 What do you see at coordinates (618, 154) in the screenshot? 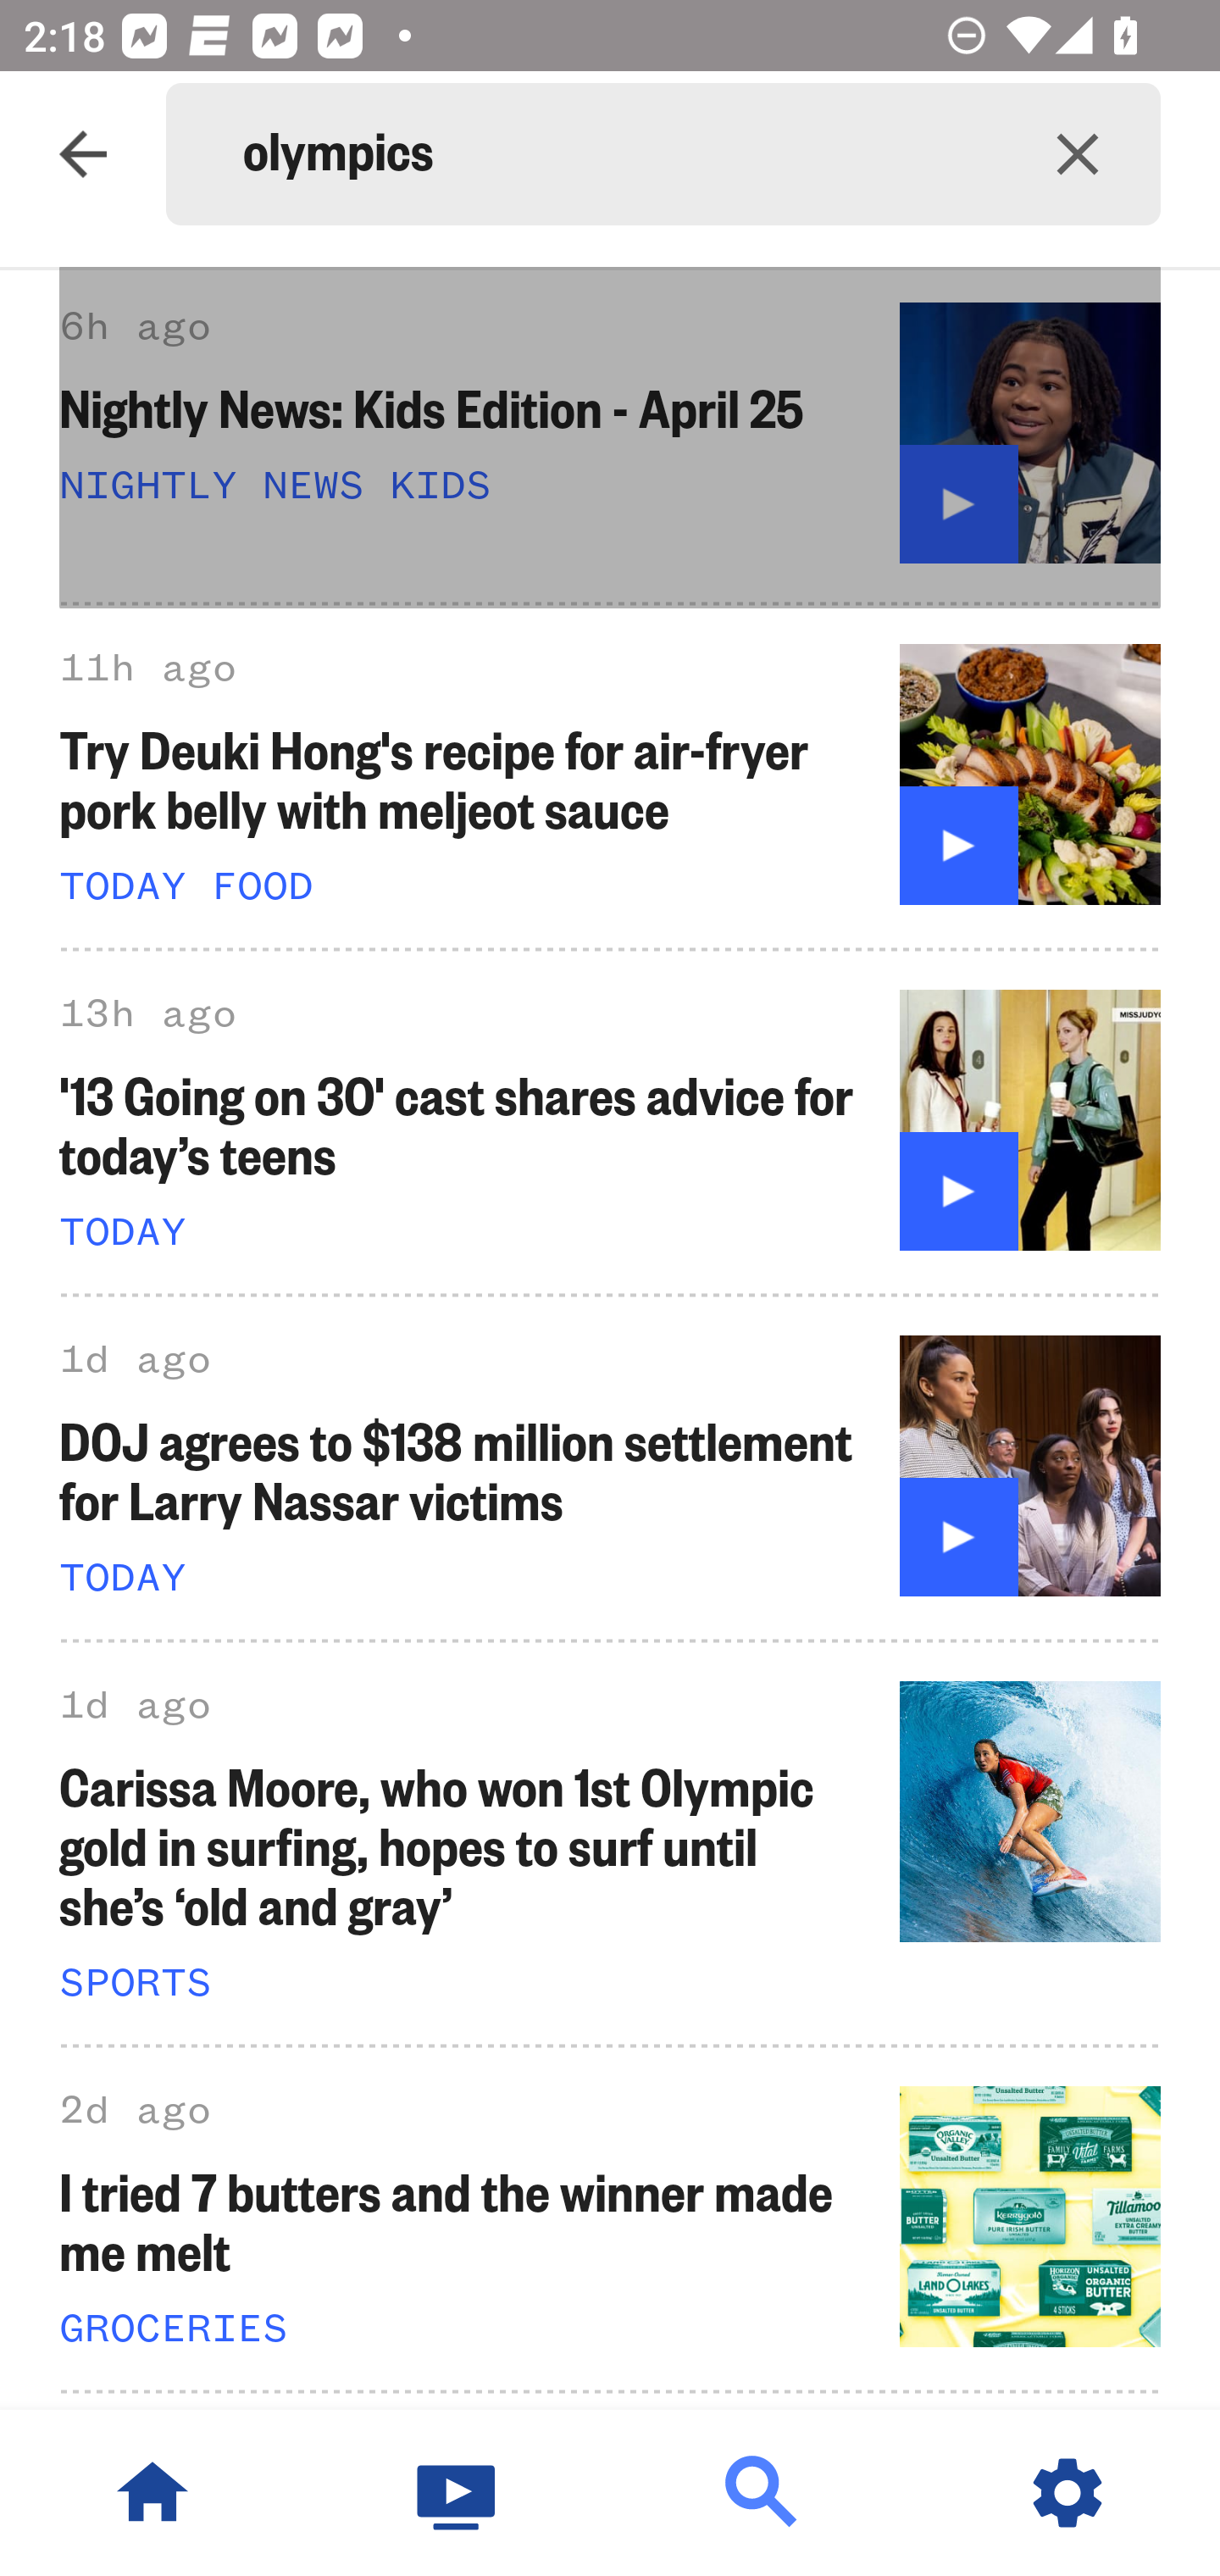
I see `olympics` at bounding box center [618, 154].